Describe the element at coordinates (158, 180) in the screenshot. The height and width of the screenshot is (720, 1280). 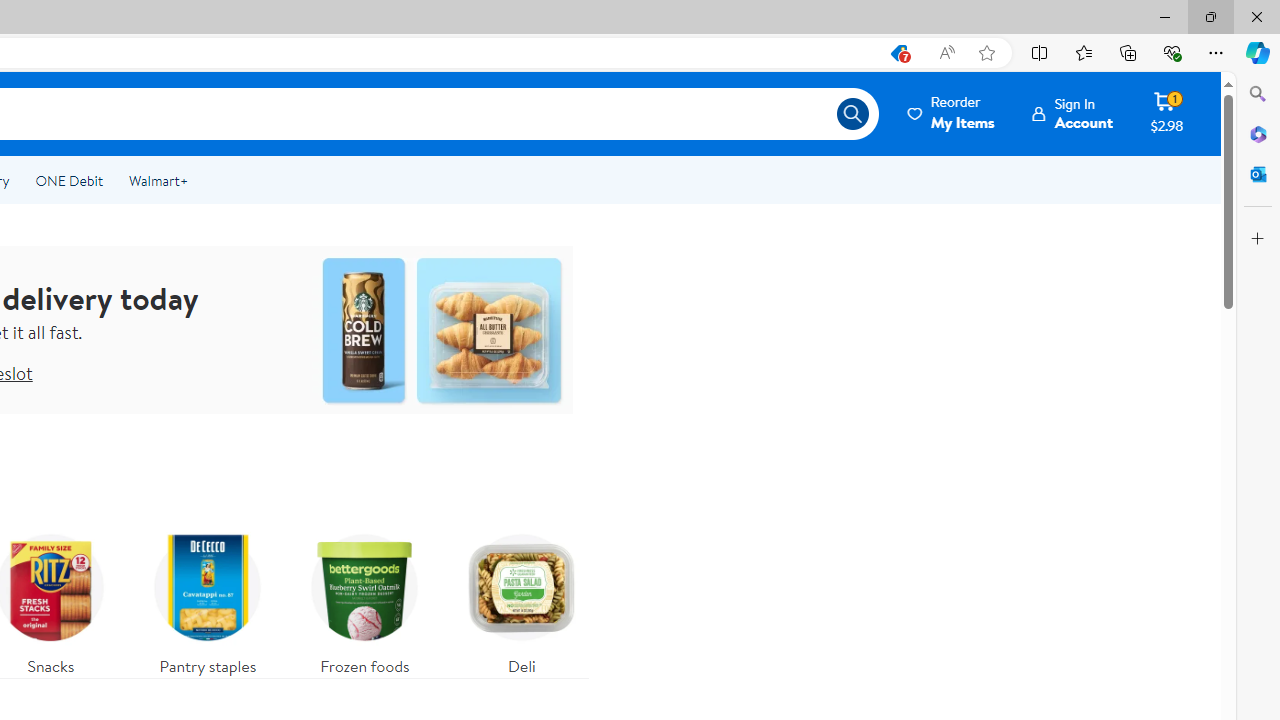
I see `Walmart+` at that location.